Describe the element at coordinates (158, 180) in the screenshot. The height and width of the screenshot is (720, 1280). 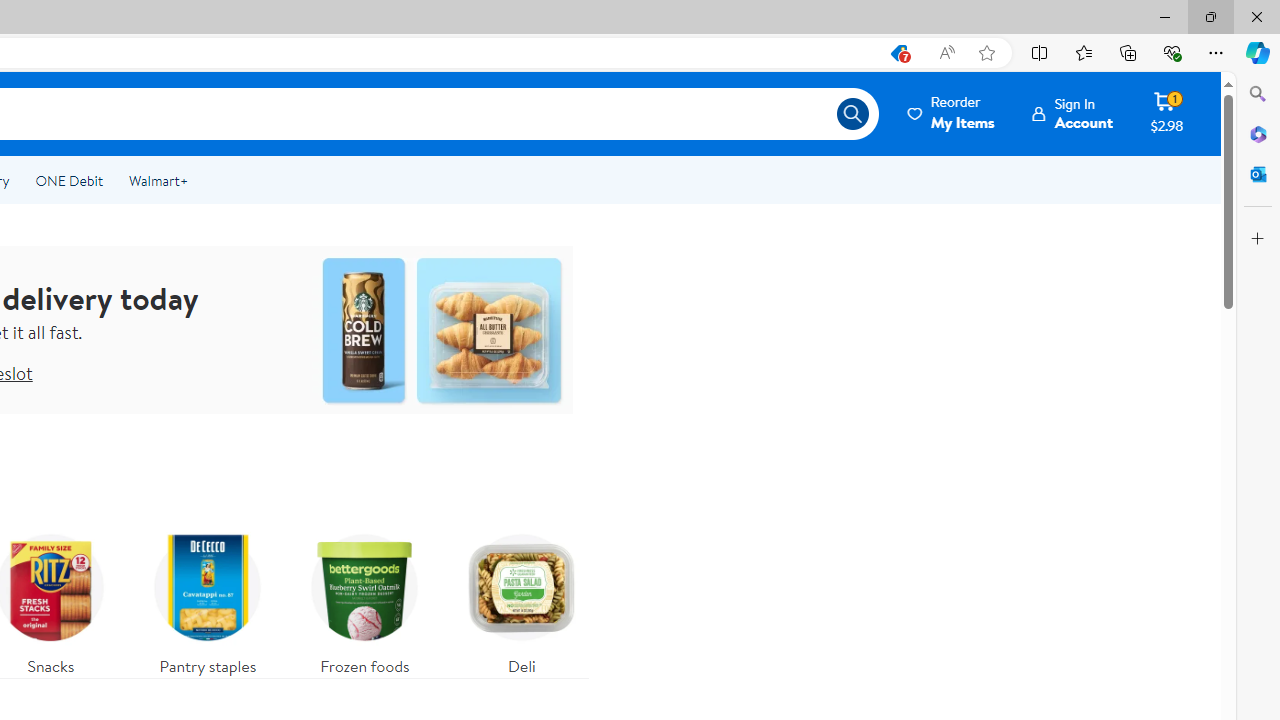
I see `Walmart+` at that location.